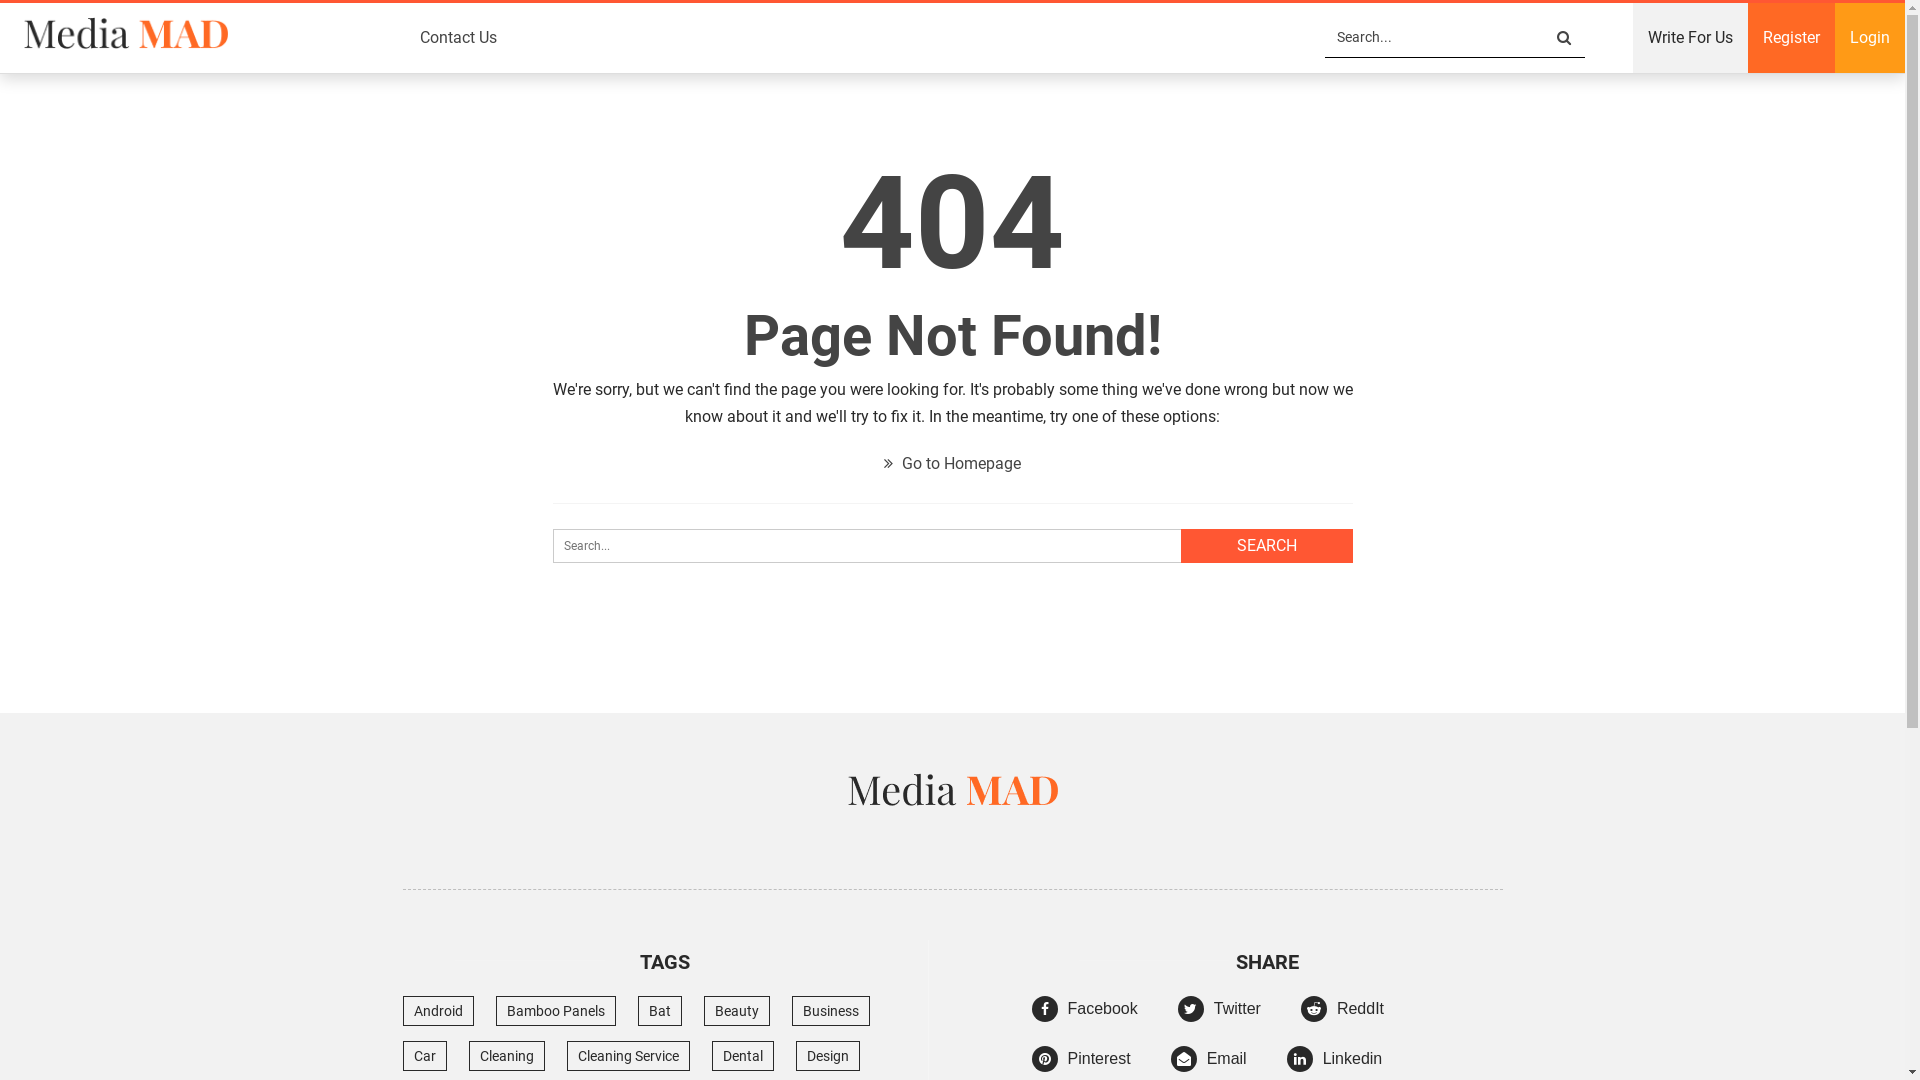 The height and width of the screenshot is (1080, 1920). What do you see at coordinates (1570, 38) in the screenshot?
I see `Search` at bounding box center [1570, 38].